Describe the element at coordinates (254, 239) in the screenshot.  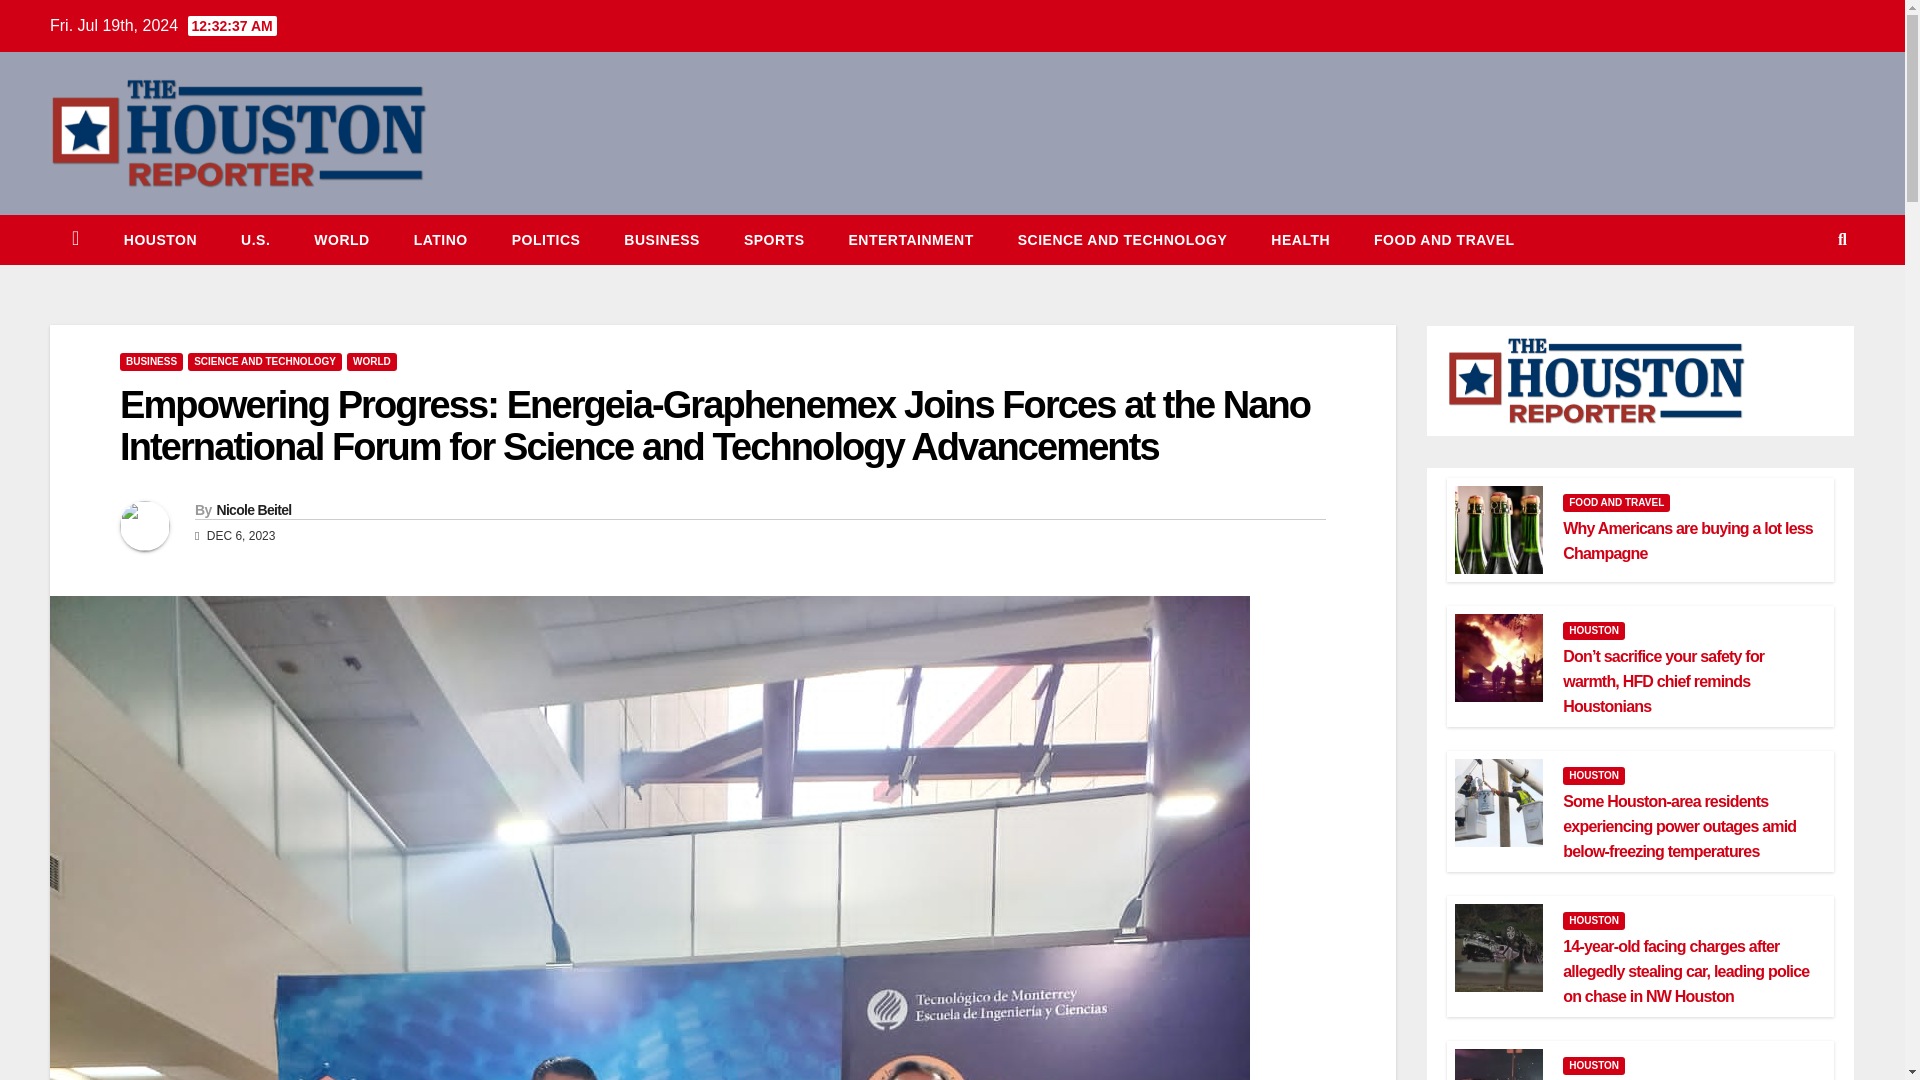
I see `U.S.` at that location.